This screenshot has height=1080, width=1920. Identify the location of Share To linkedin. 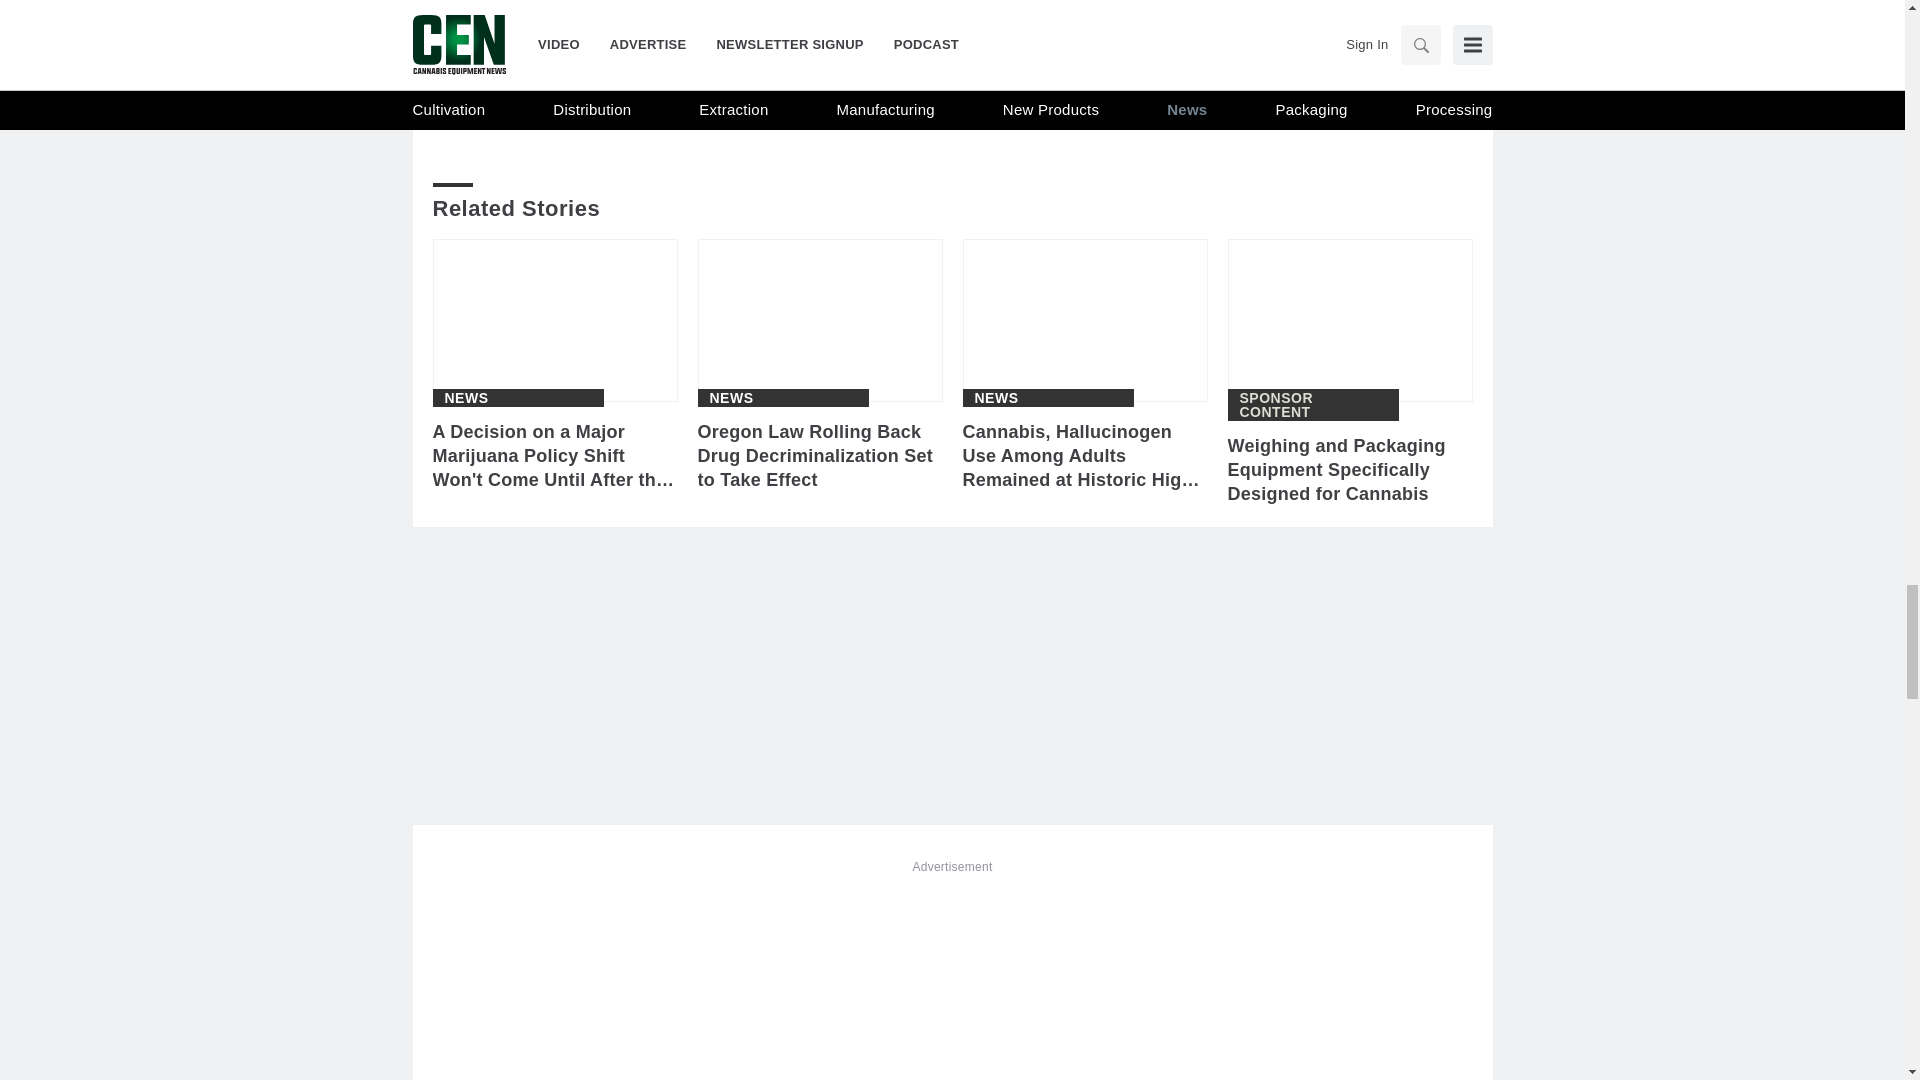
(556, 94).